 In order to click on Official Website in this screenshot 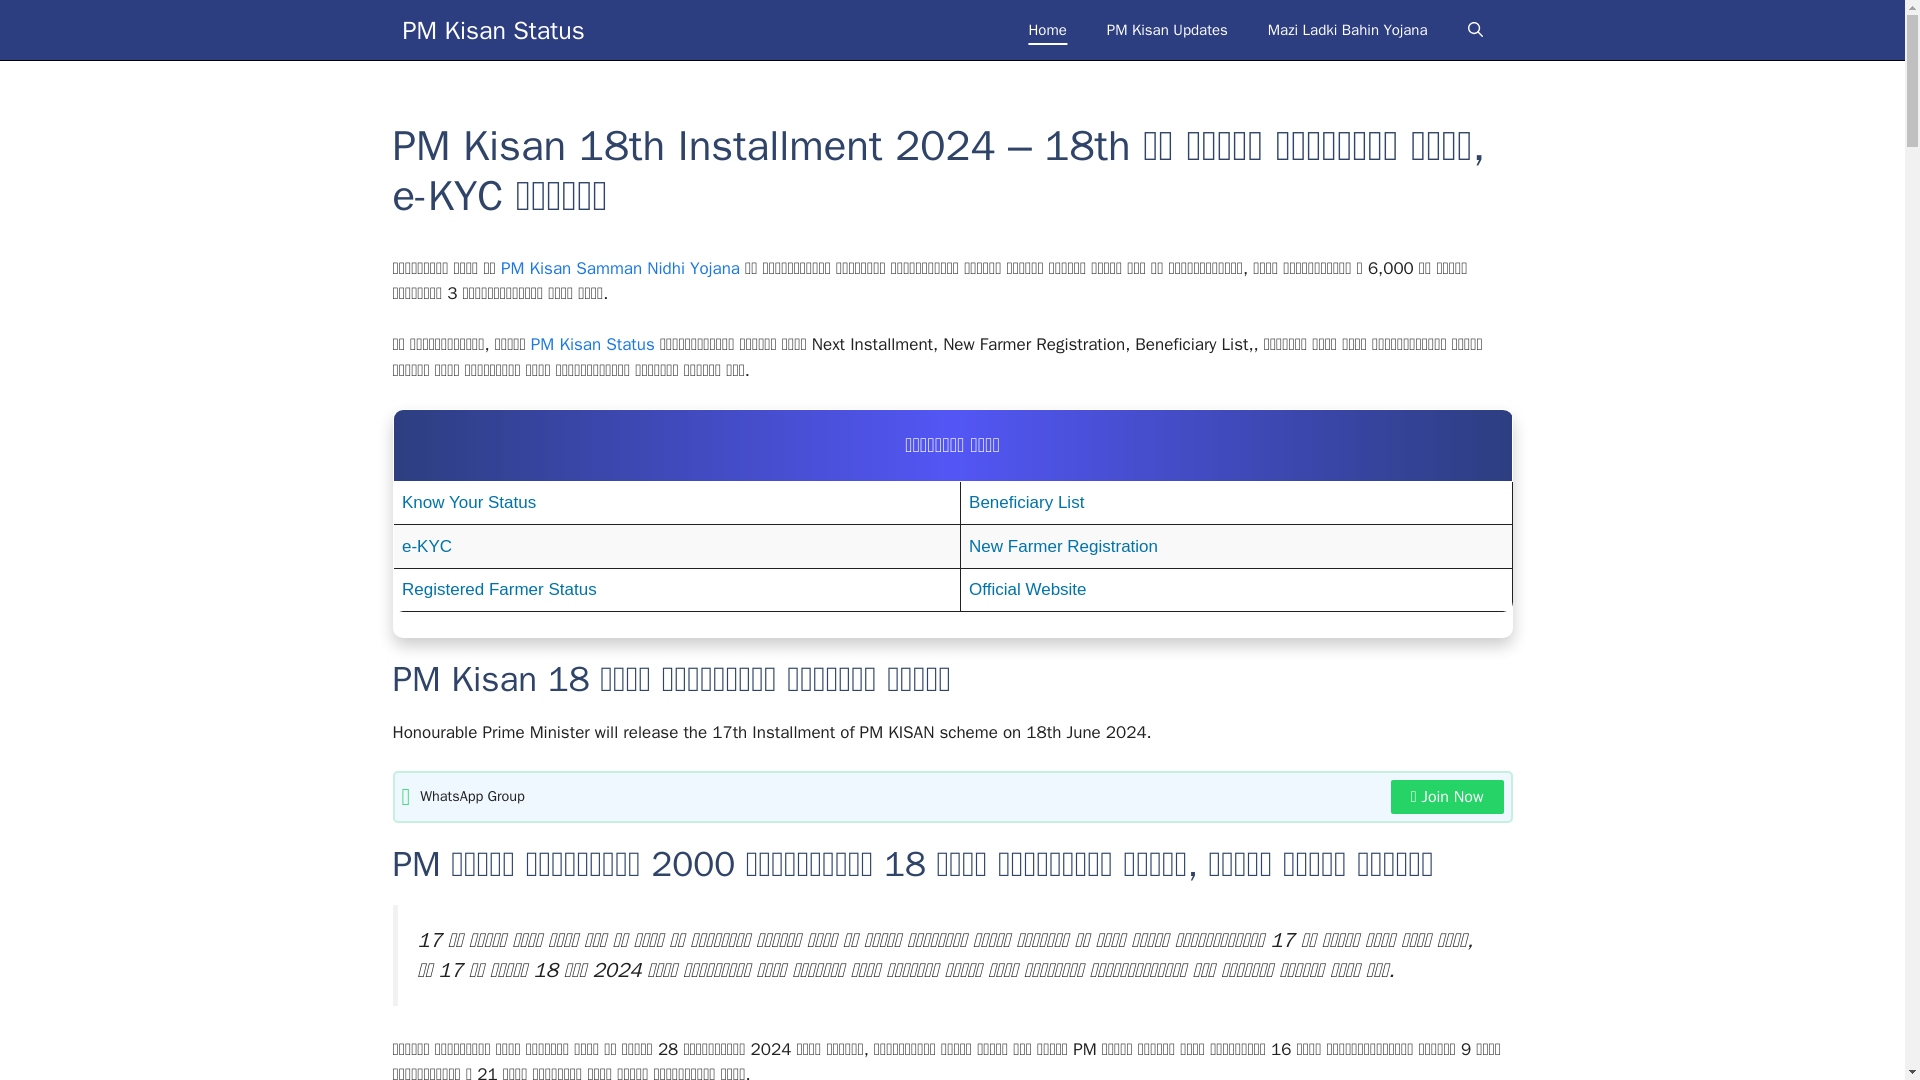, I will do `click(1236, 589)`.